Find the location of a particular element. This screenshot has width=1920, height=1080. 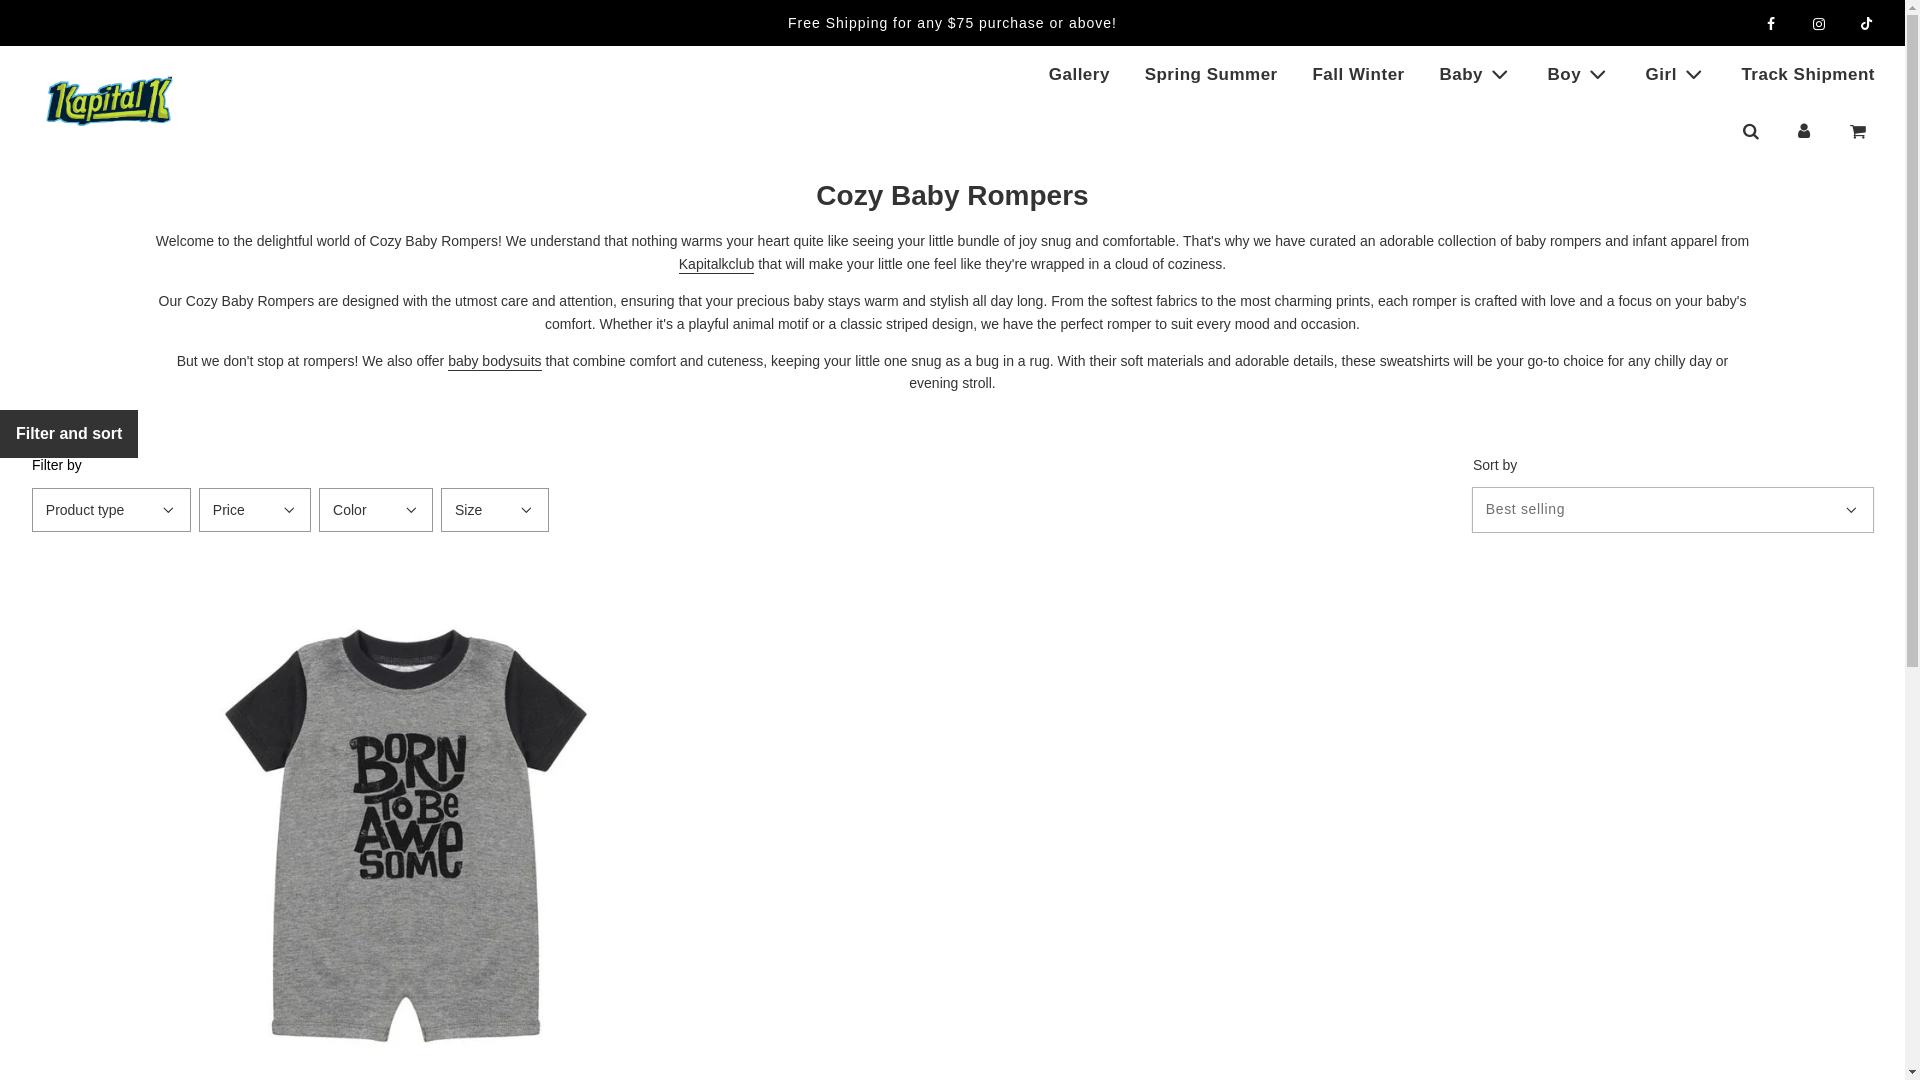

Log in is located at coordinates (1804, 130).